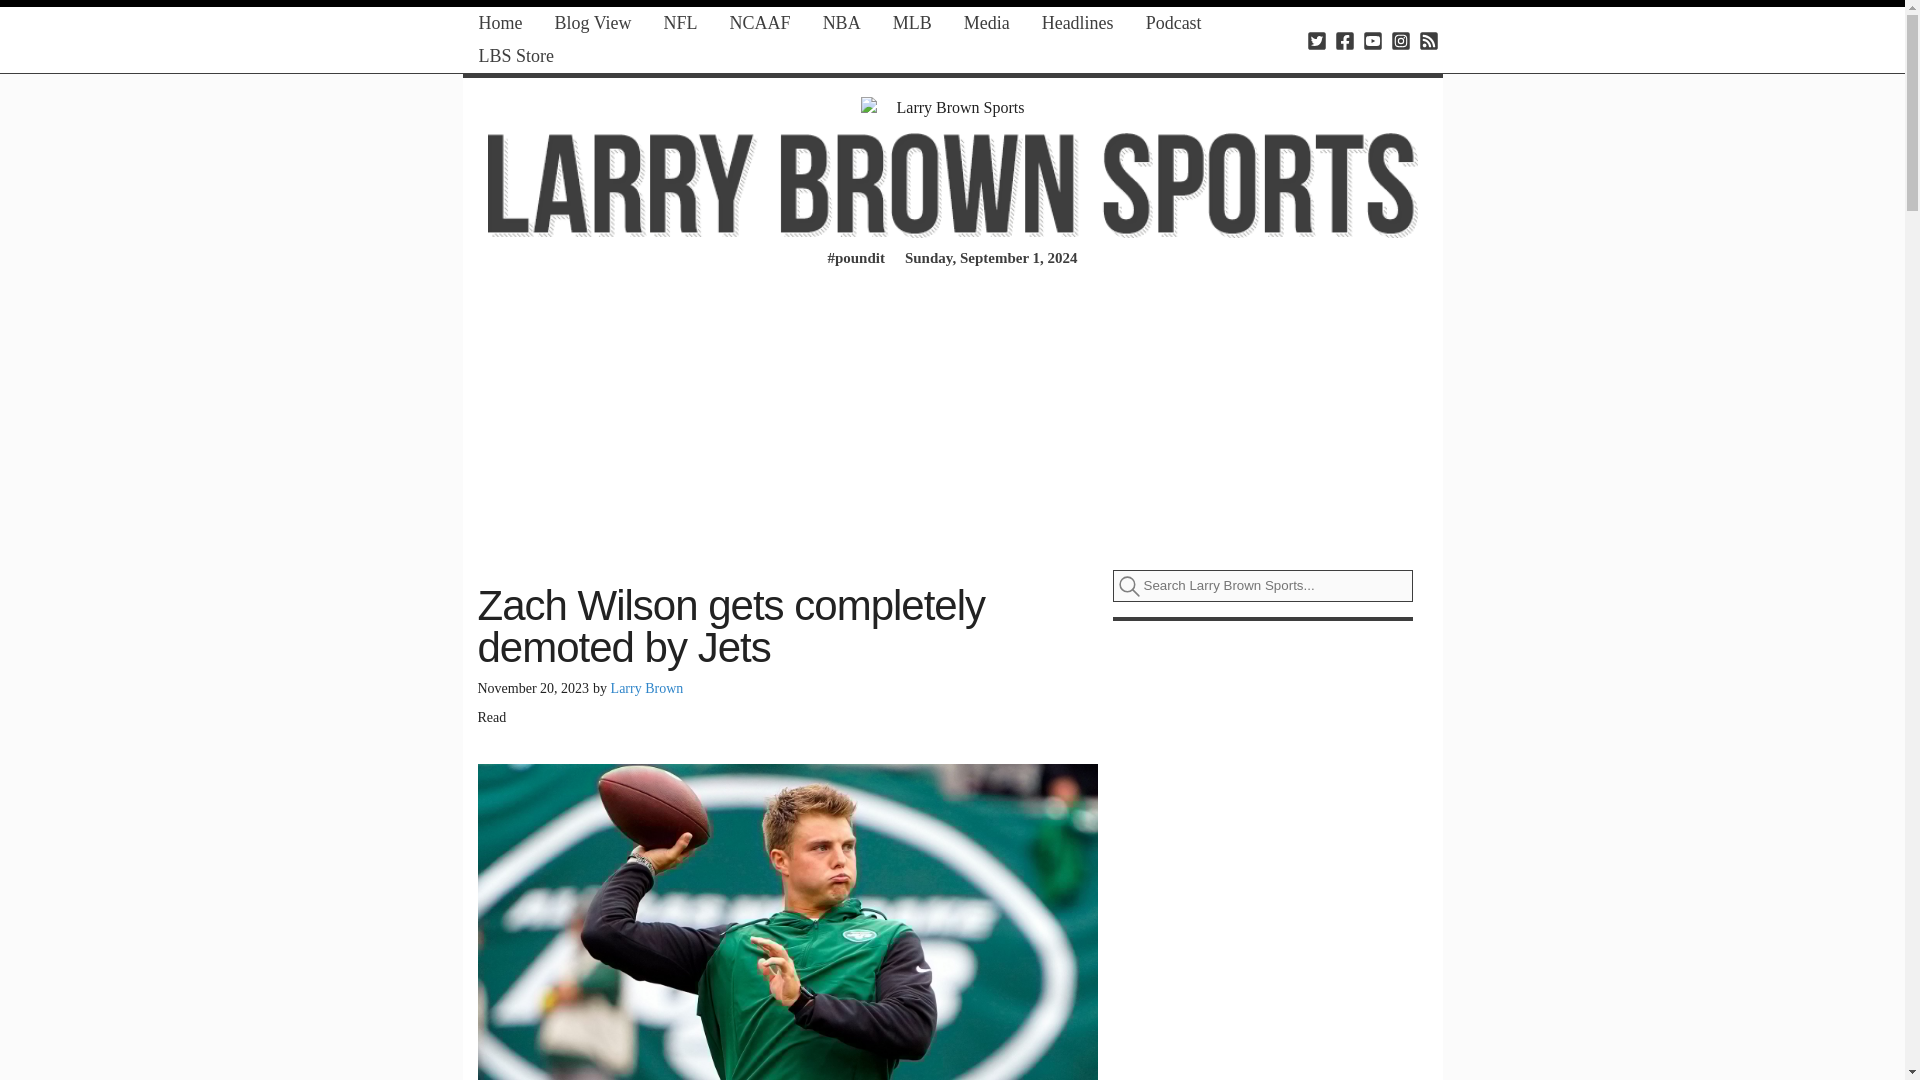 The image size is (1920, 1080). I want to click on View Larry Brown Sports Youtube, so click(1372, 40).